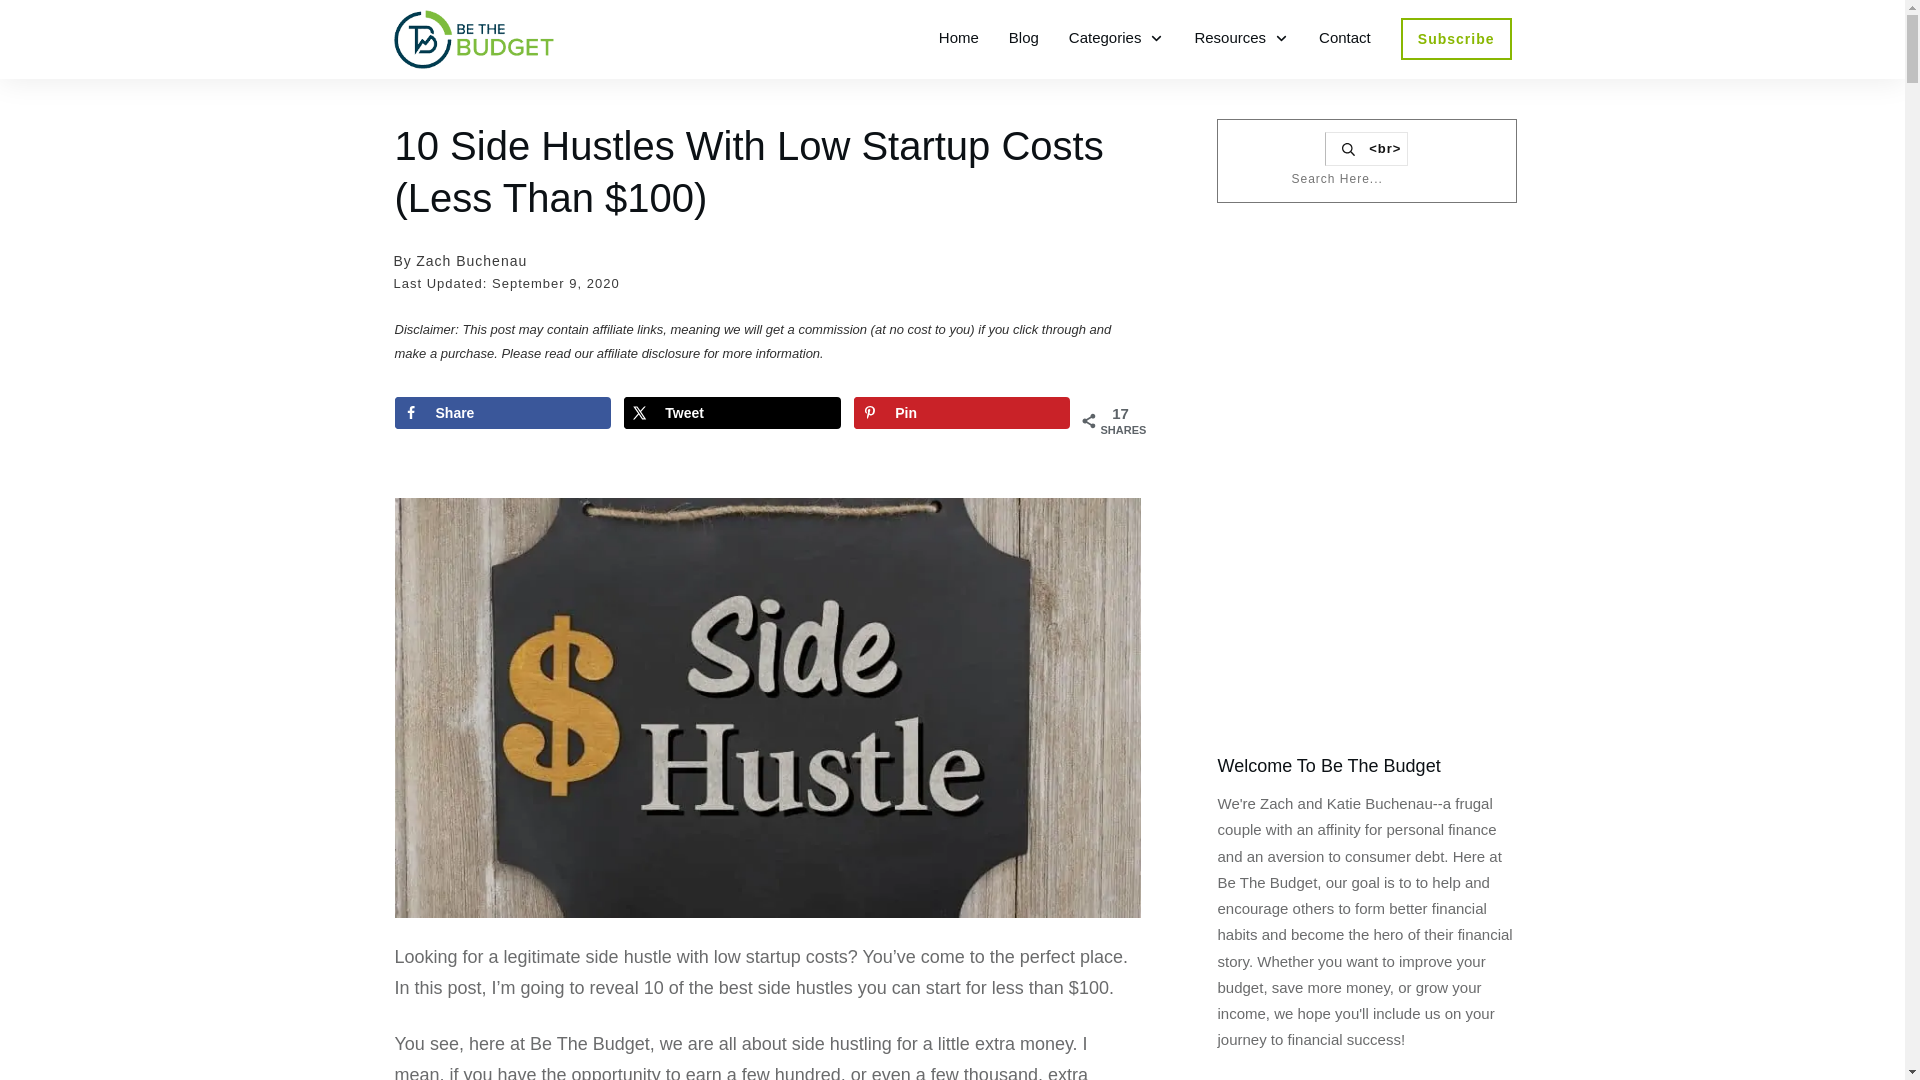  Describe the element at coordinates (1344, 37) in the screenshot. I see `Contact` at that location.